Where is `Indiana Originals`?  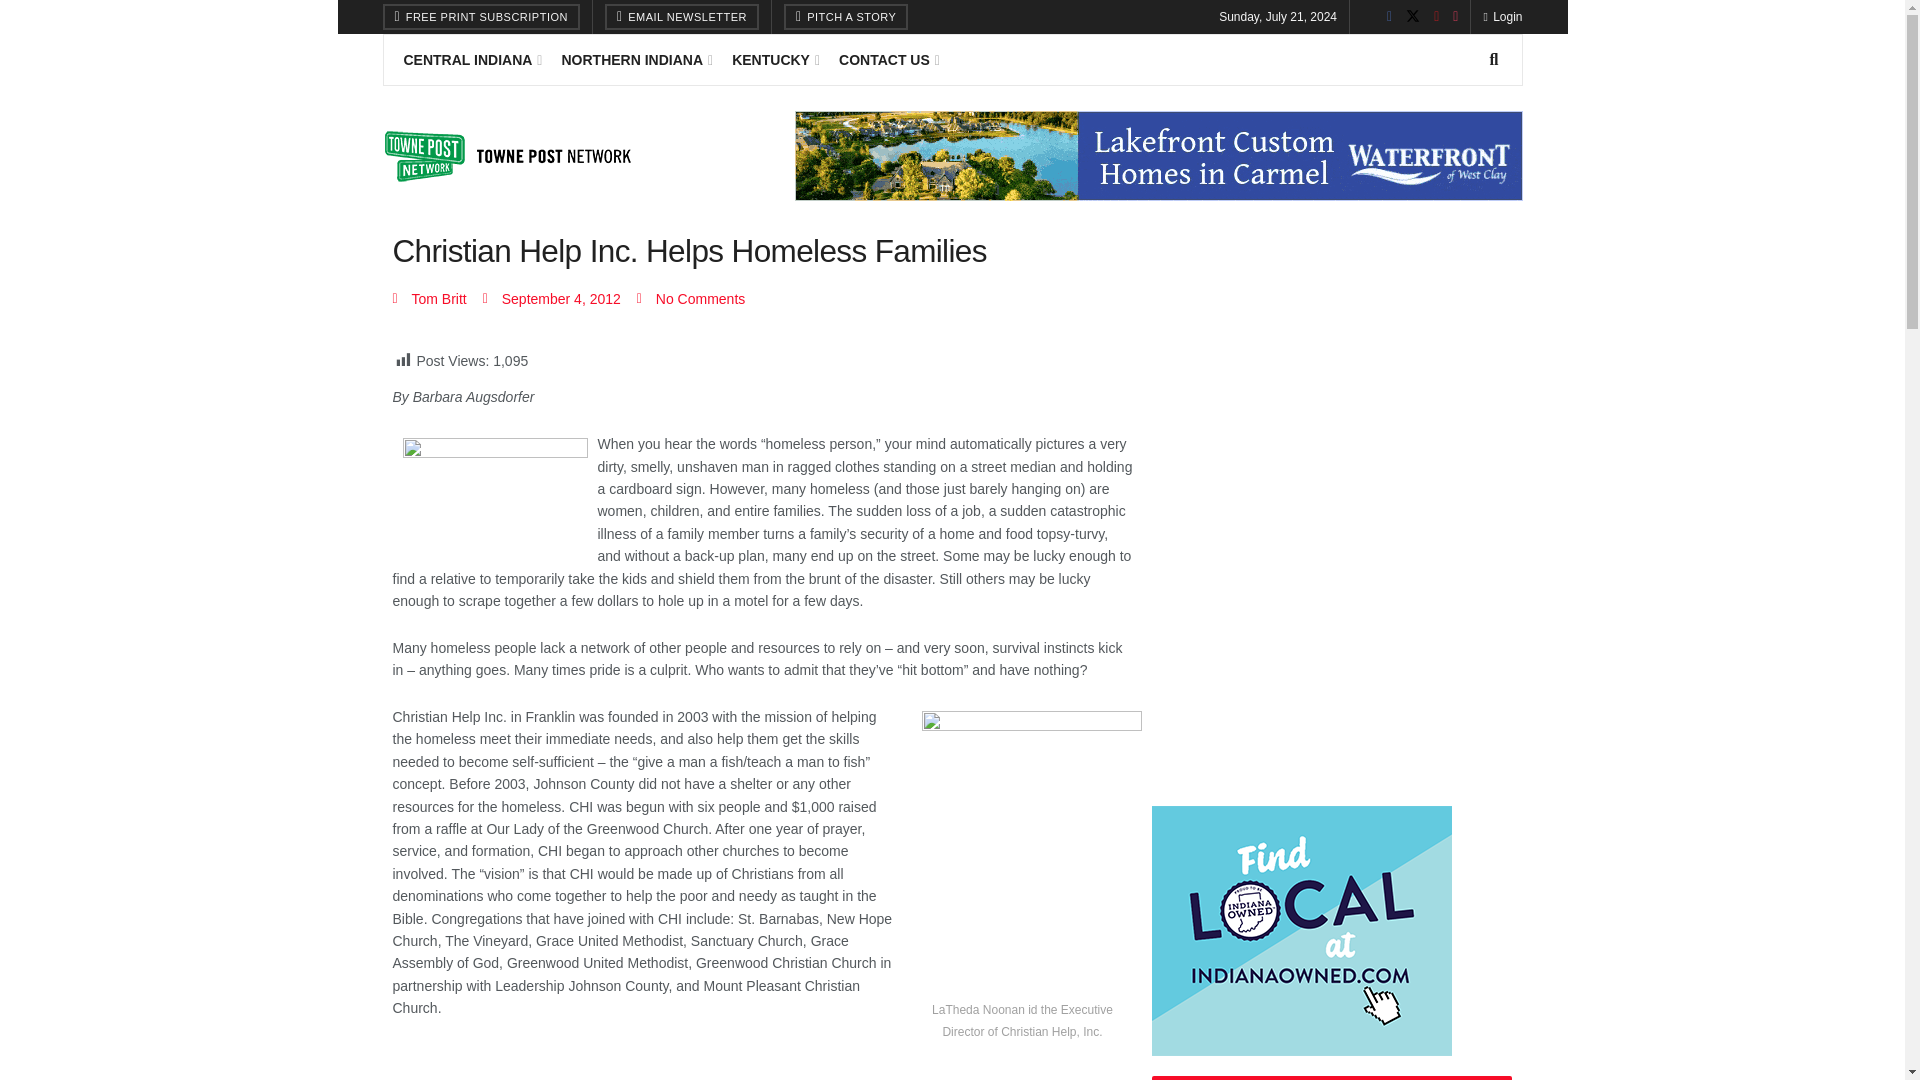 Indiana Originals is located at coordinates (1302, 930).